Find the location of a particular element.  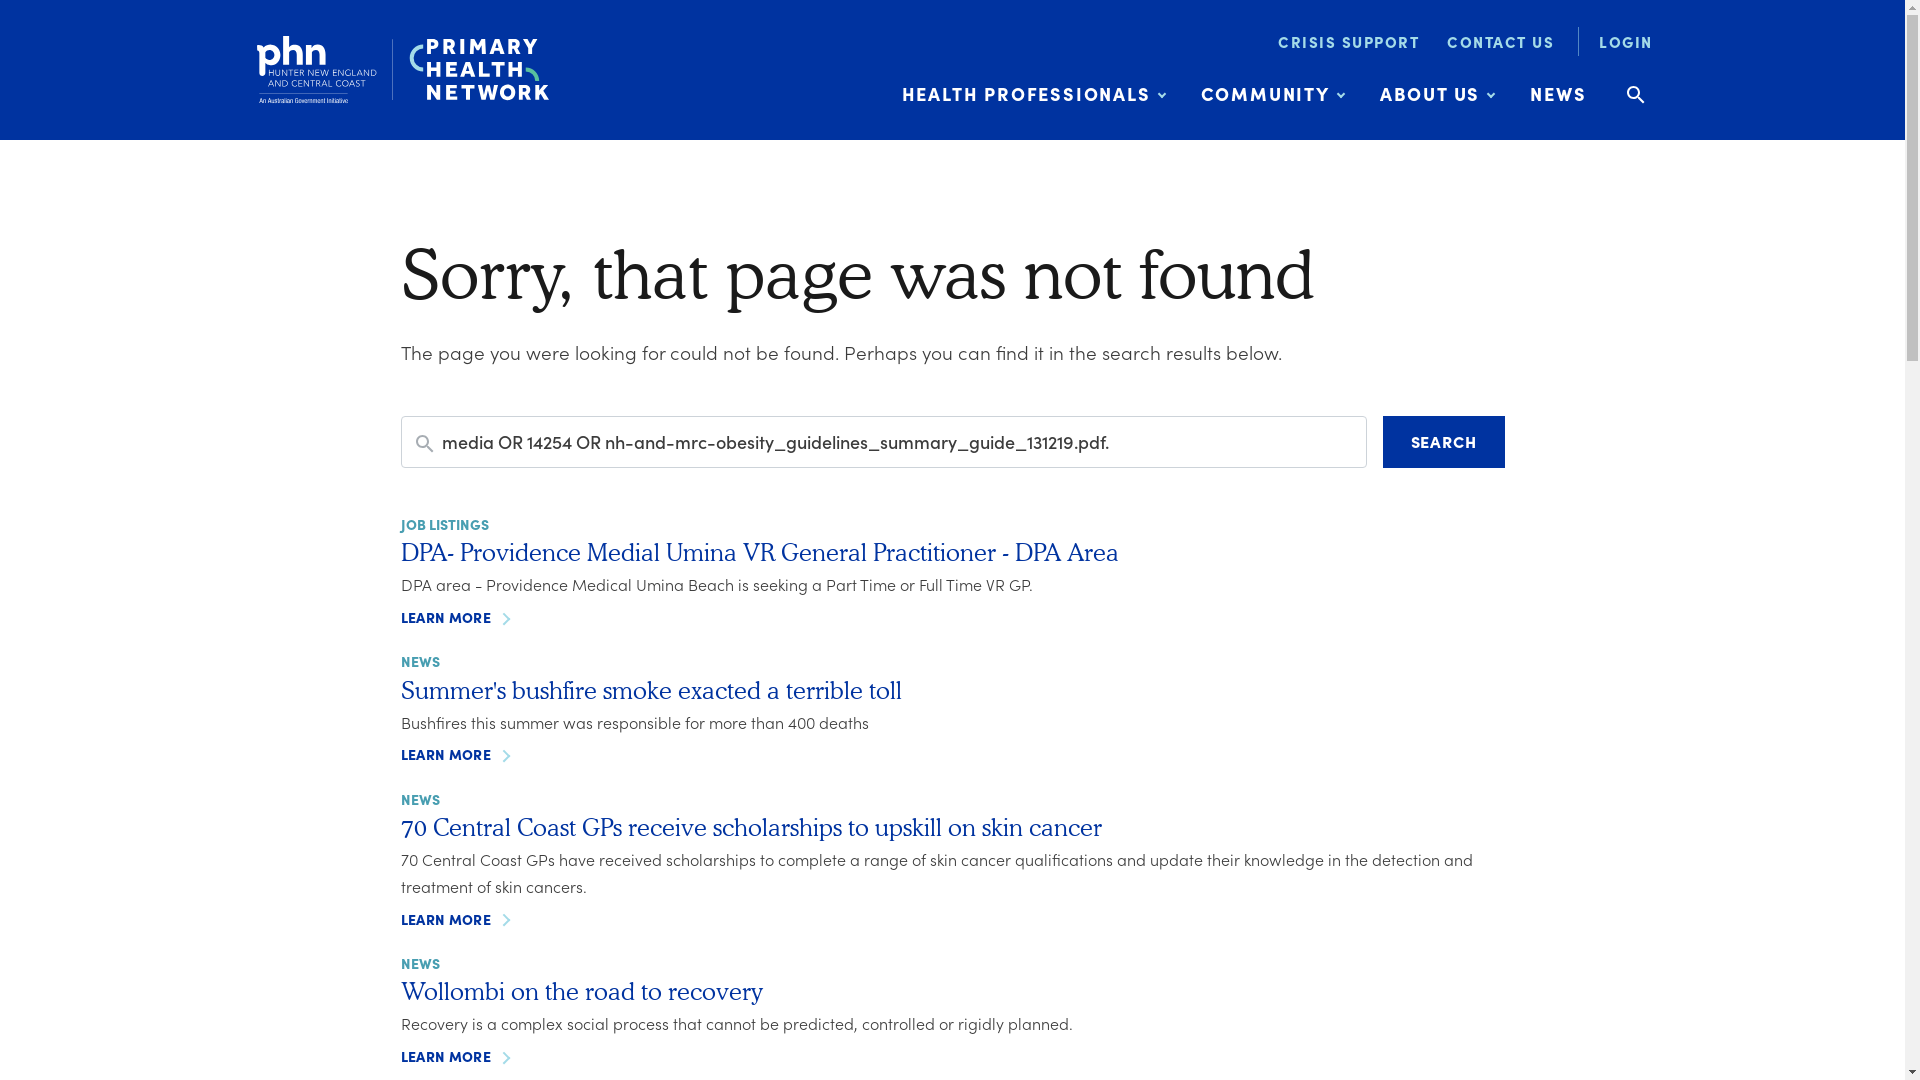

CRISIS SUPPORT is located at coordinates (1348, 42).